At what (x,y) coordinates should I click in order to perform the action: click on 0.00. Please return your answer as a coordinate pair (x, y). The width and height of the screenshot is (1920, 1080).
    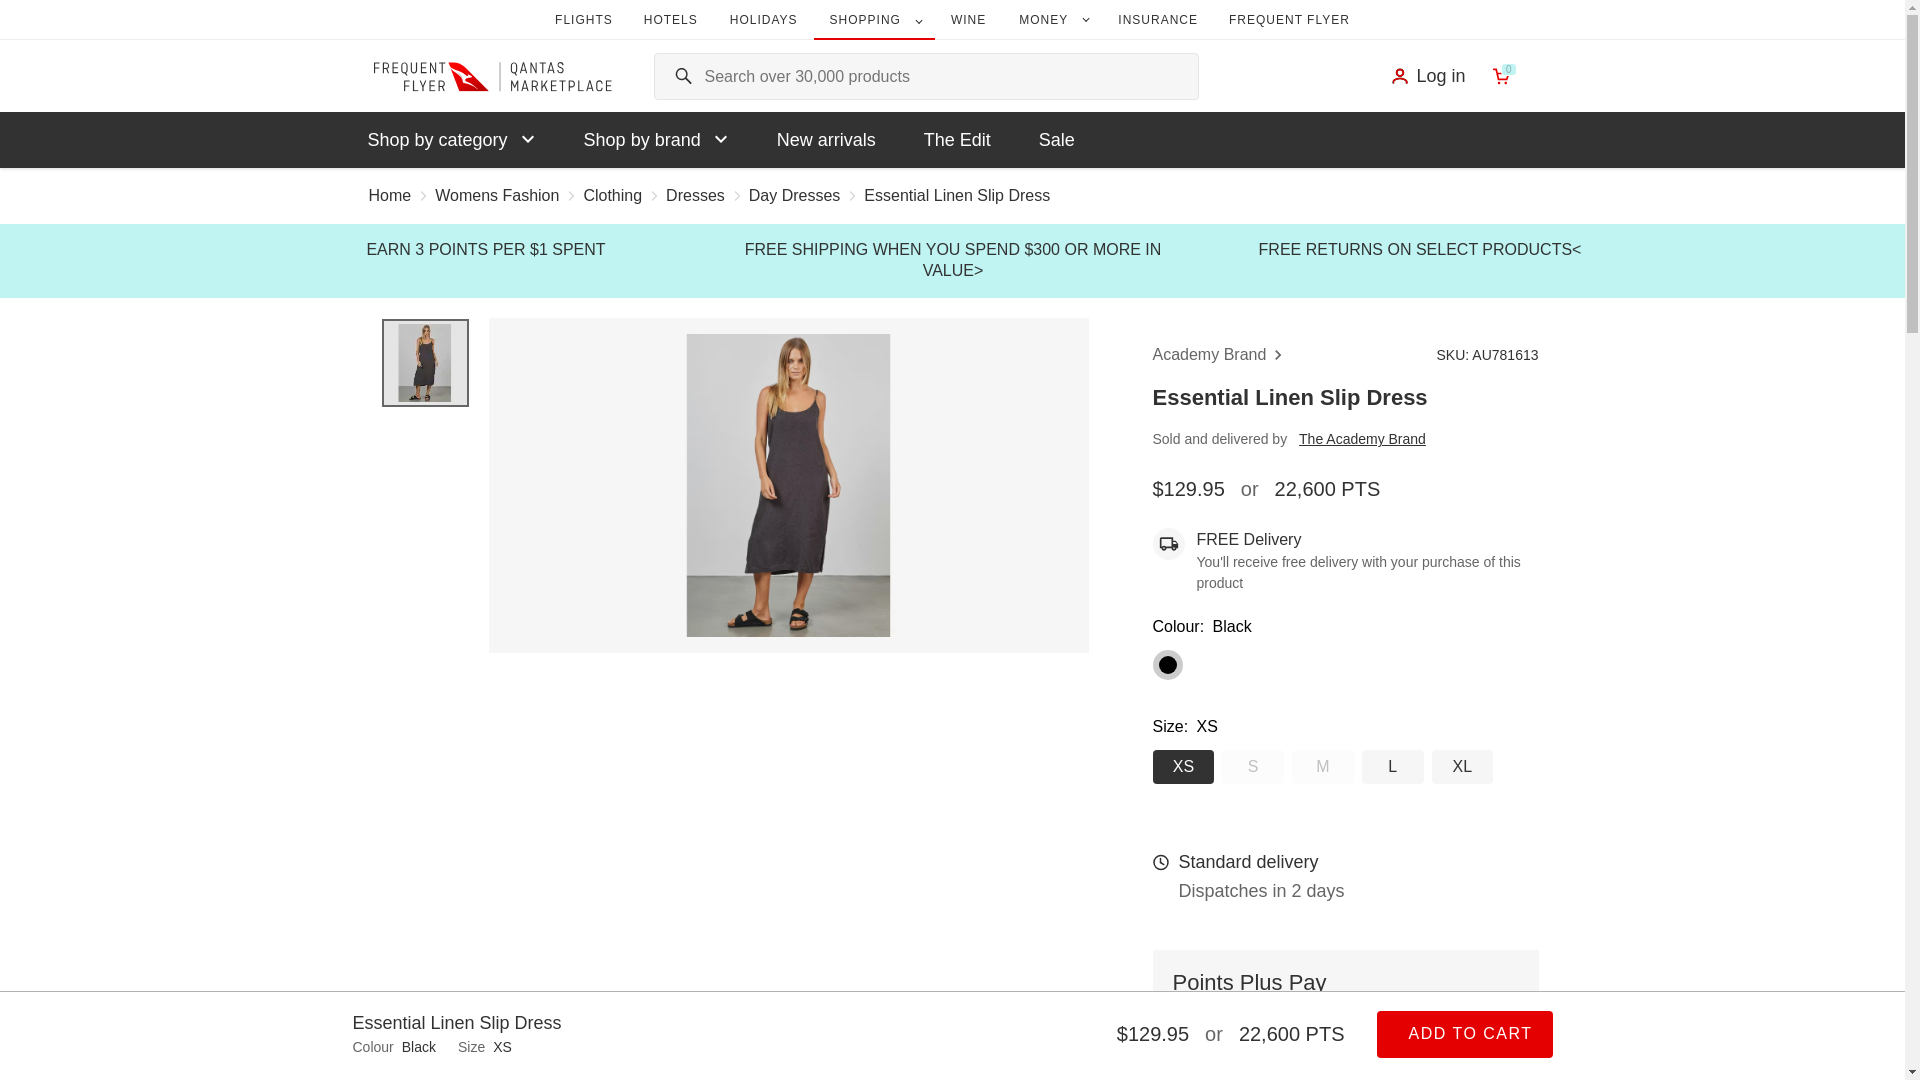
    Looking at the image, I should click on (1438, 1035).